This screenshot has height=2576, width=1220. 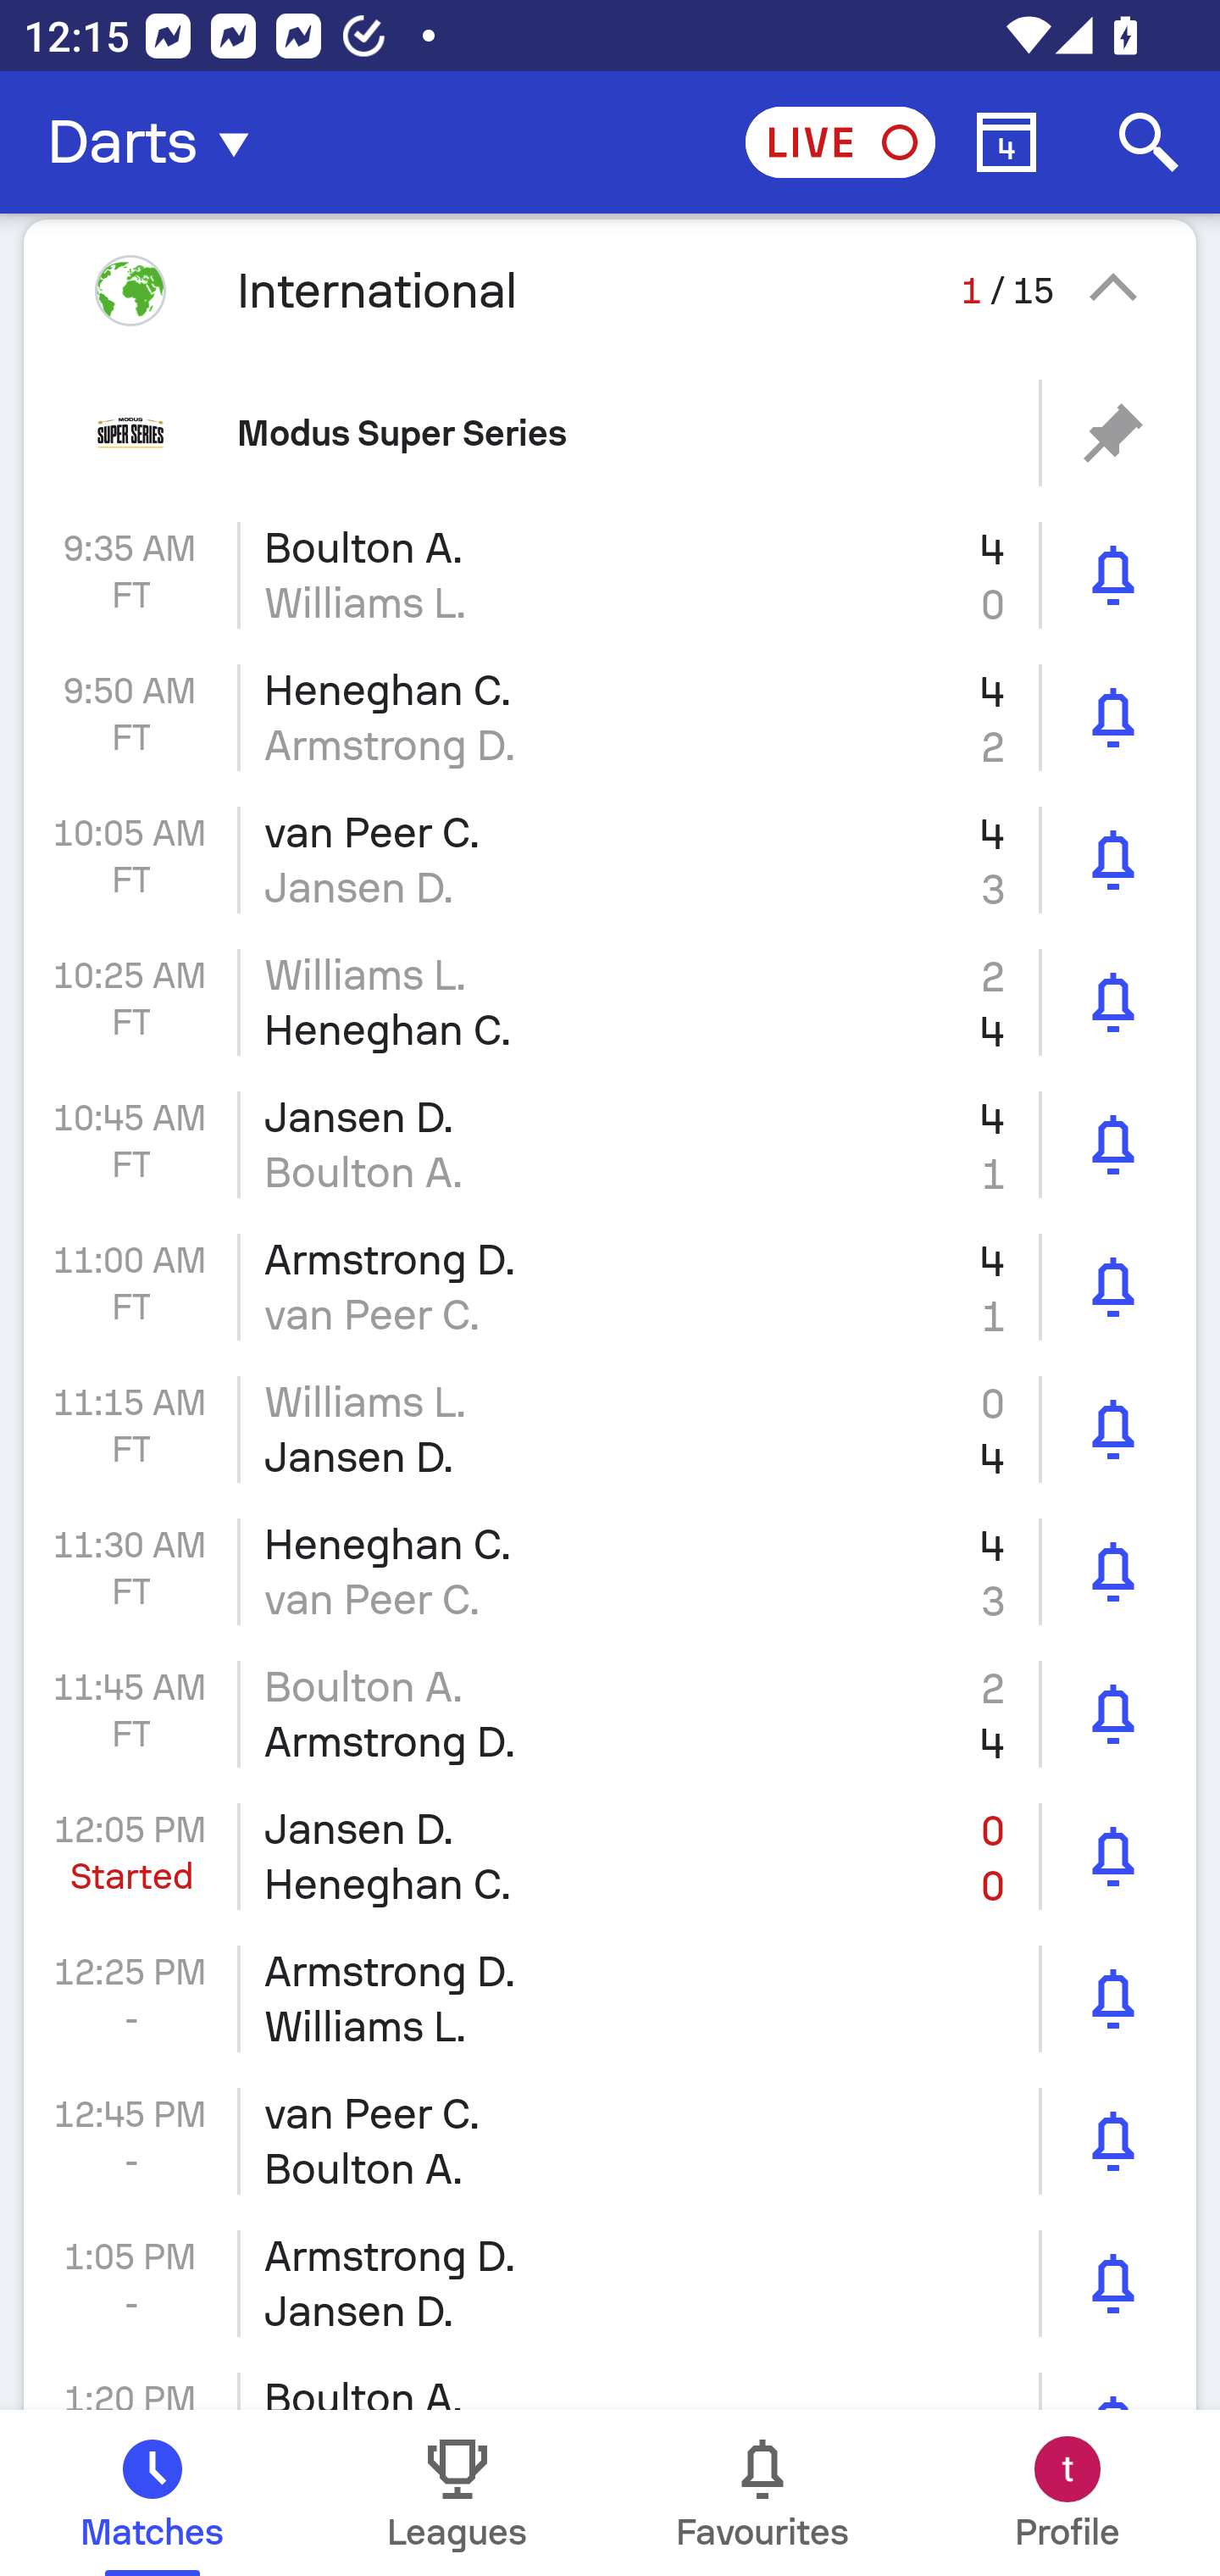 I want to click on Profile, so click(x=1067, y=2493).